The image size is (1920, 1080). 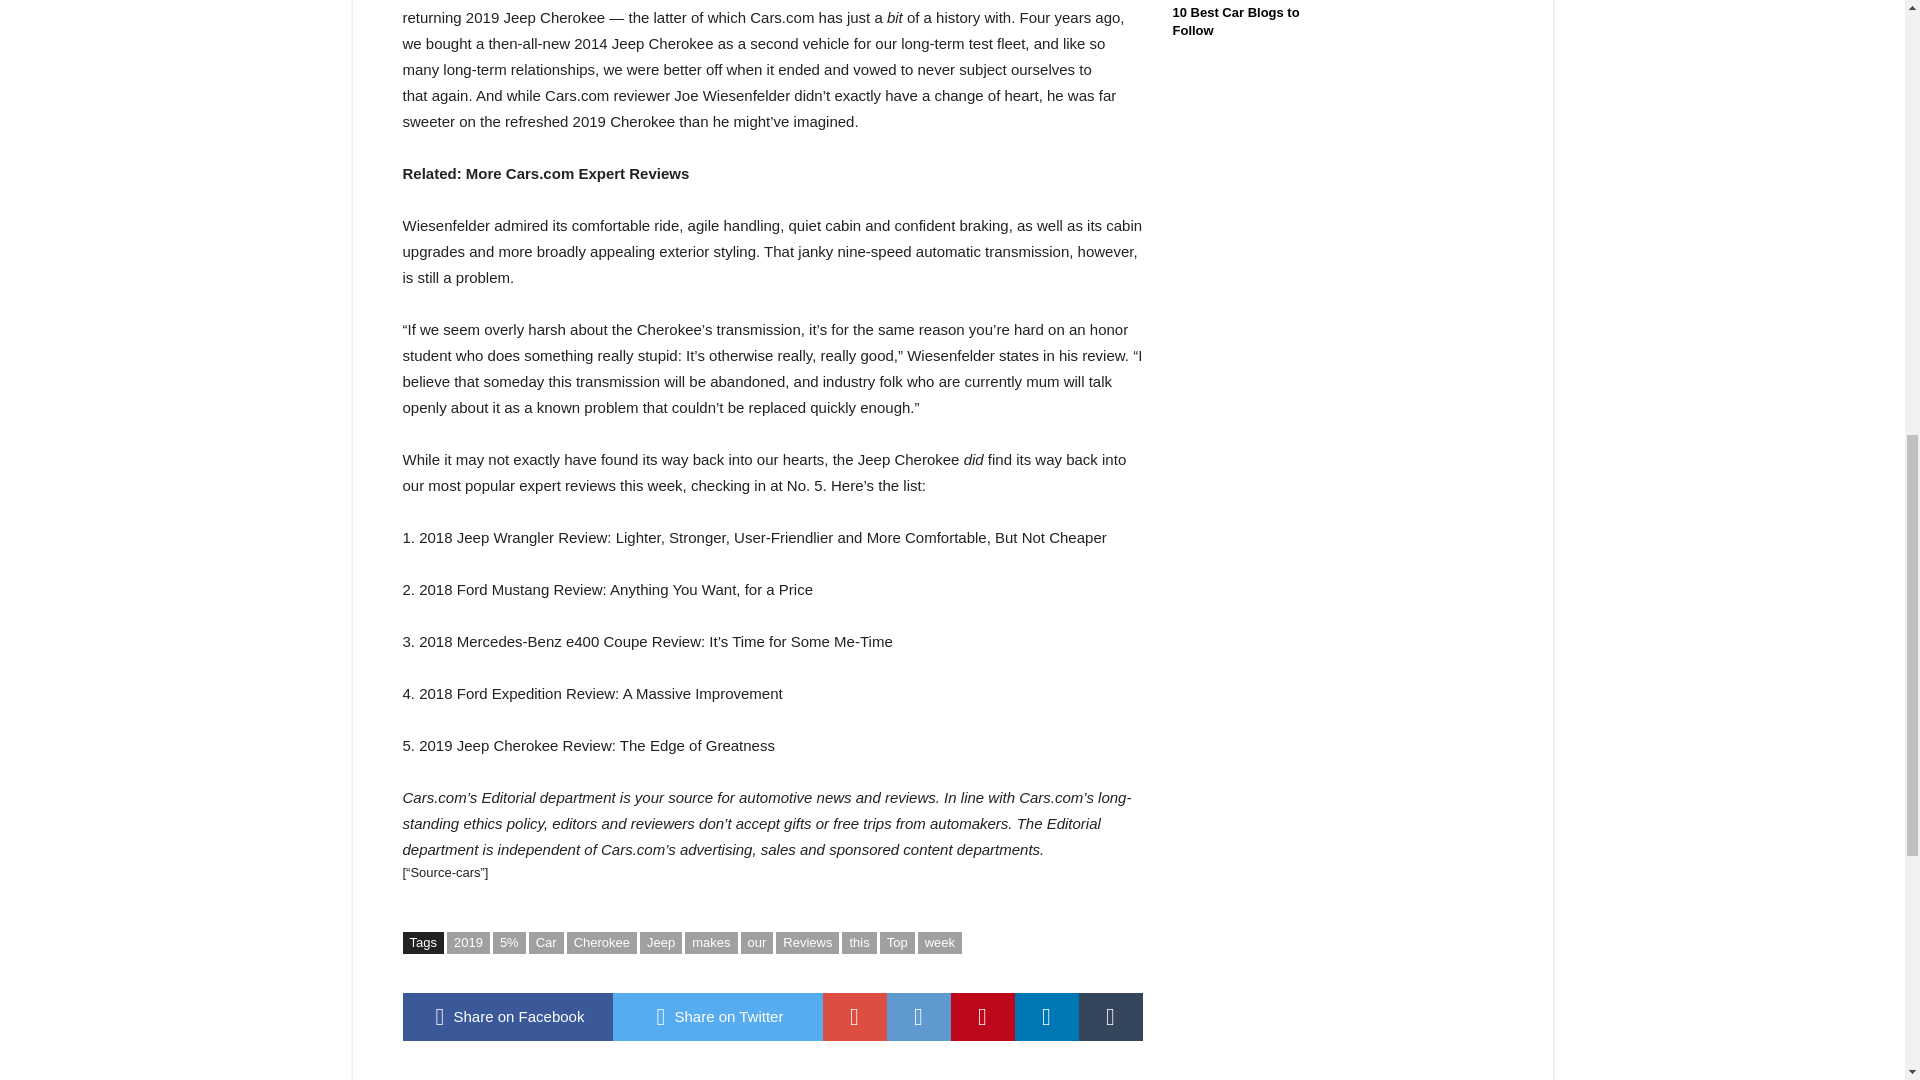 I want to click on twitter, so click(x=716, y=1016).